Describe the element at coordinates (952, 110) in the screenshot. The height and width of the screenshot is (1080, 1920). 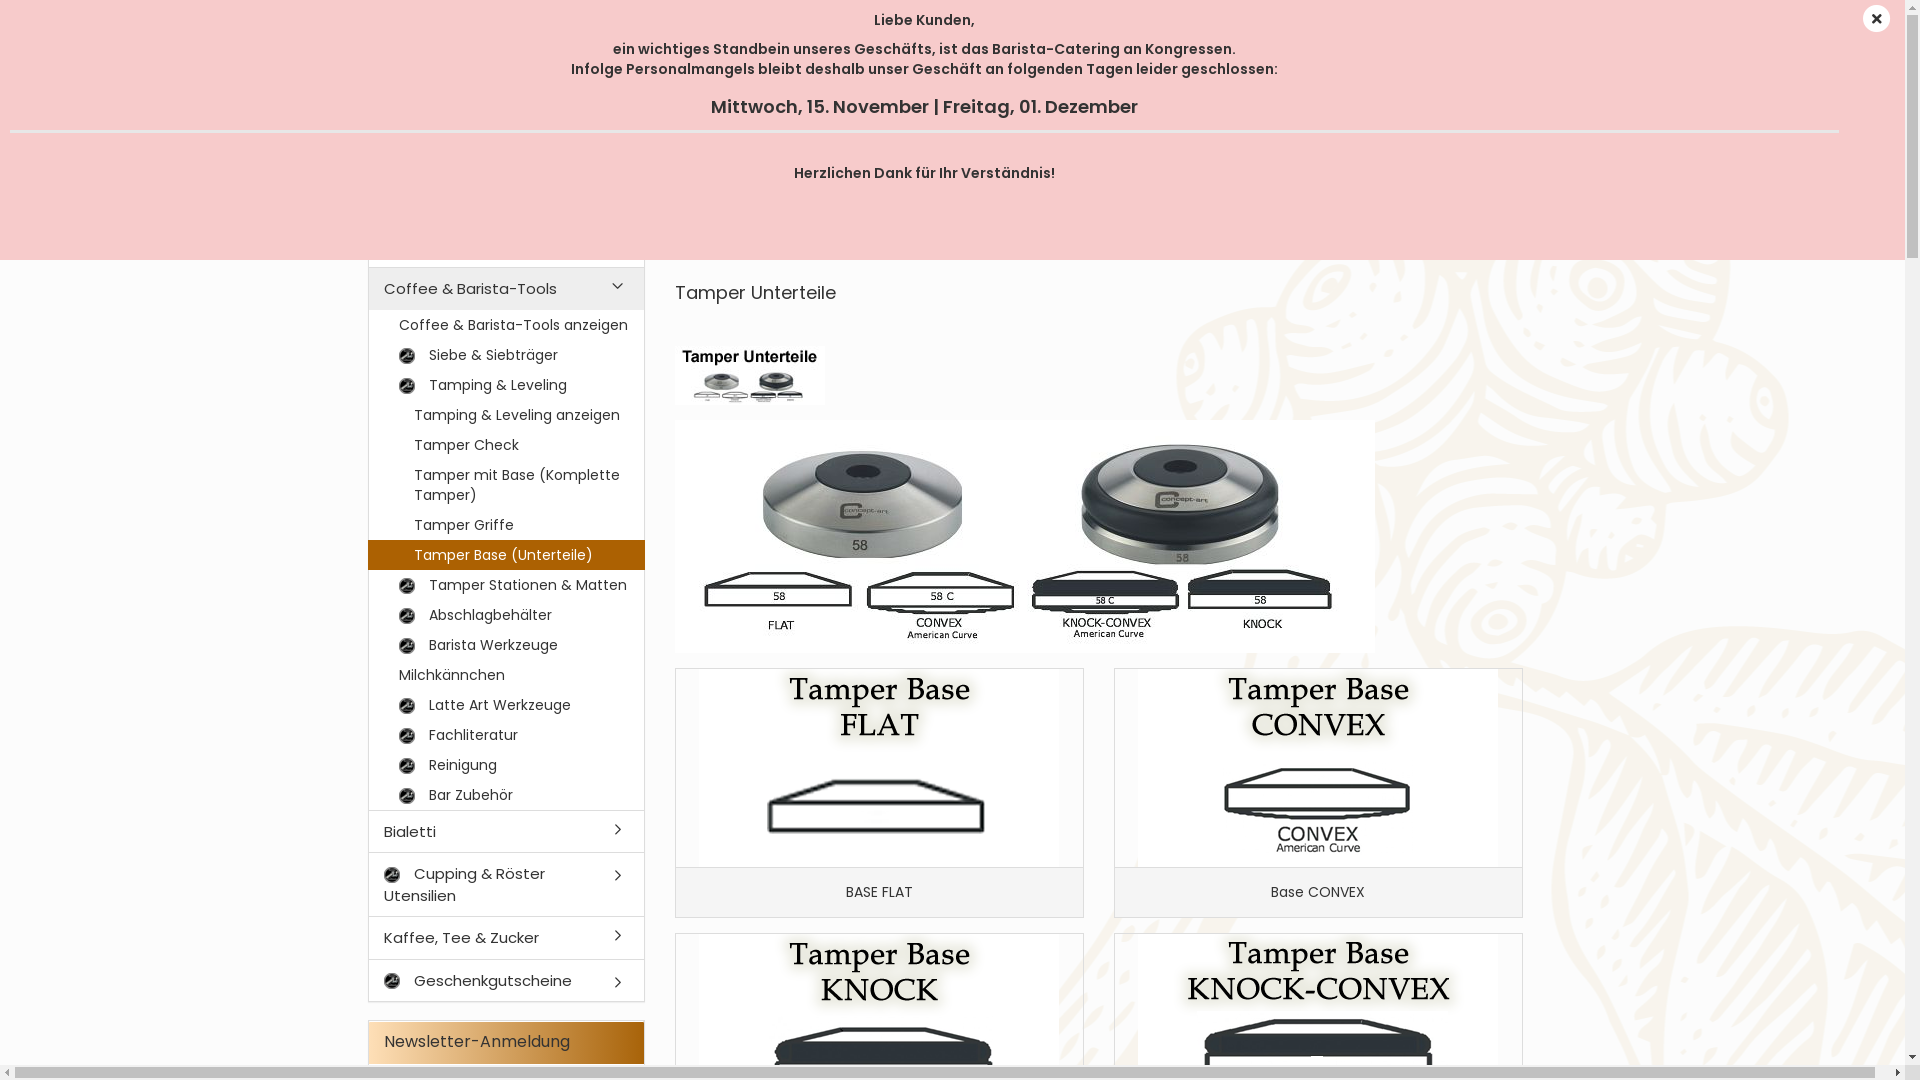
I see `Martin Stock` at that location.